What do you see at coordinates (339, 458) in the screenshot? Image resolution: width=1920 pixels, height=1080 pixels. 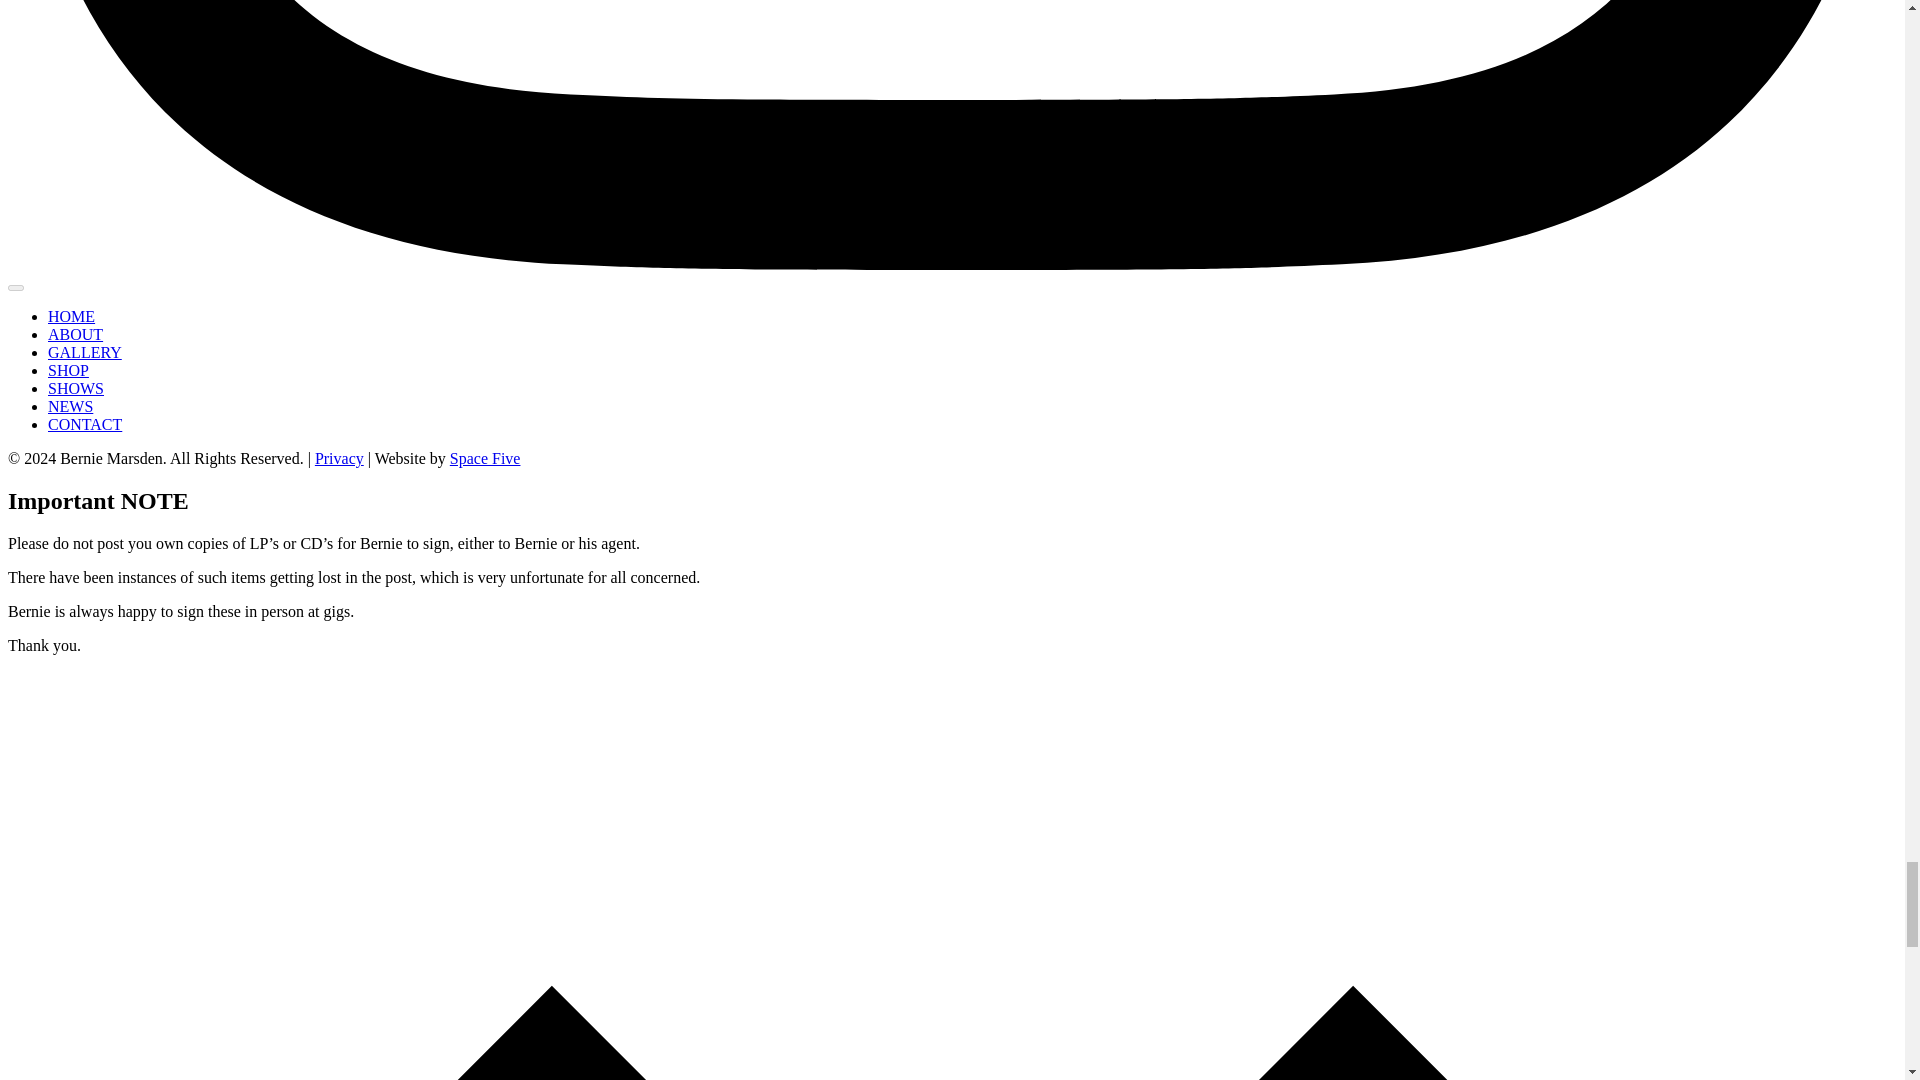 I see `Privacy` at bounding box center [339, 458].